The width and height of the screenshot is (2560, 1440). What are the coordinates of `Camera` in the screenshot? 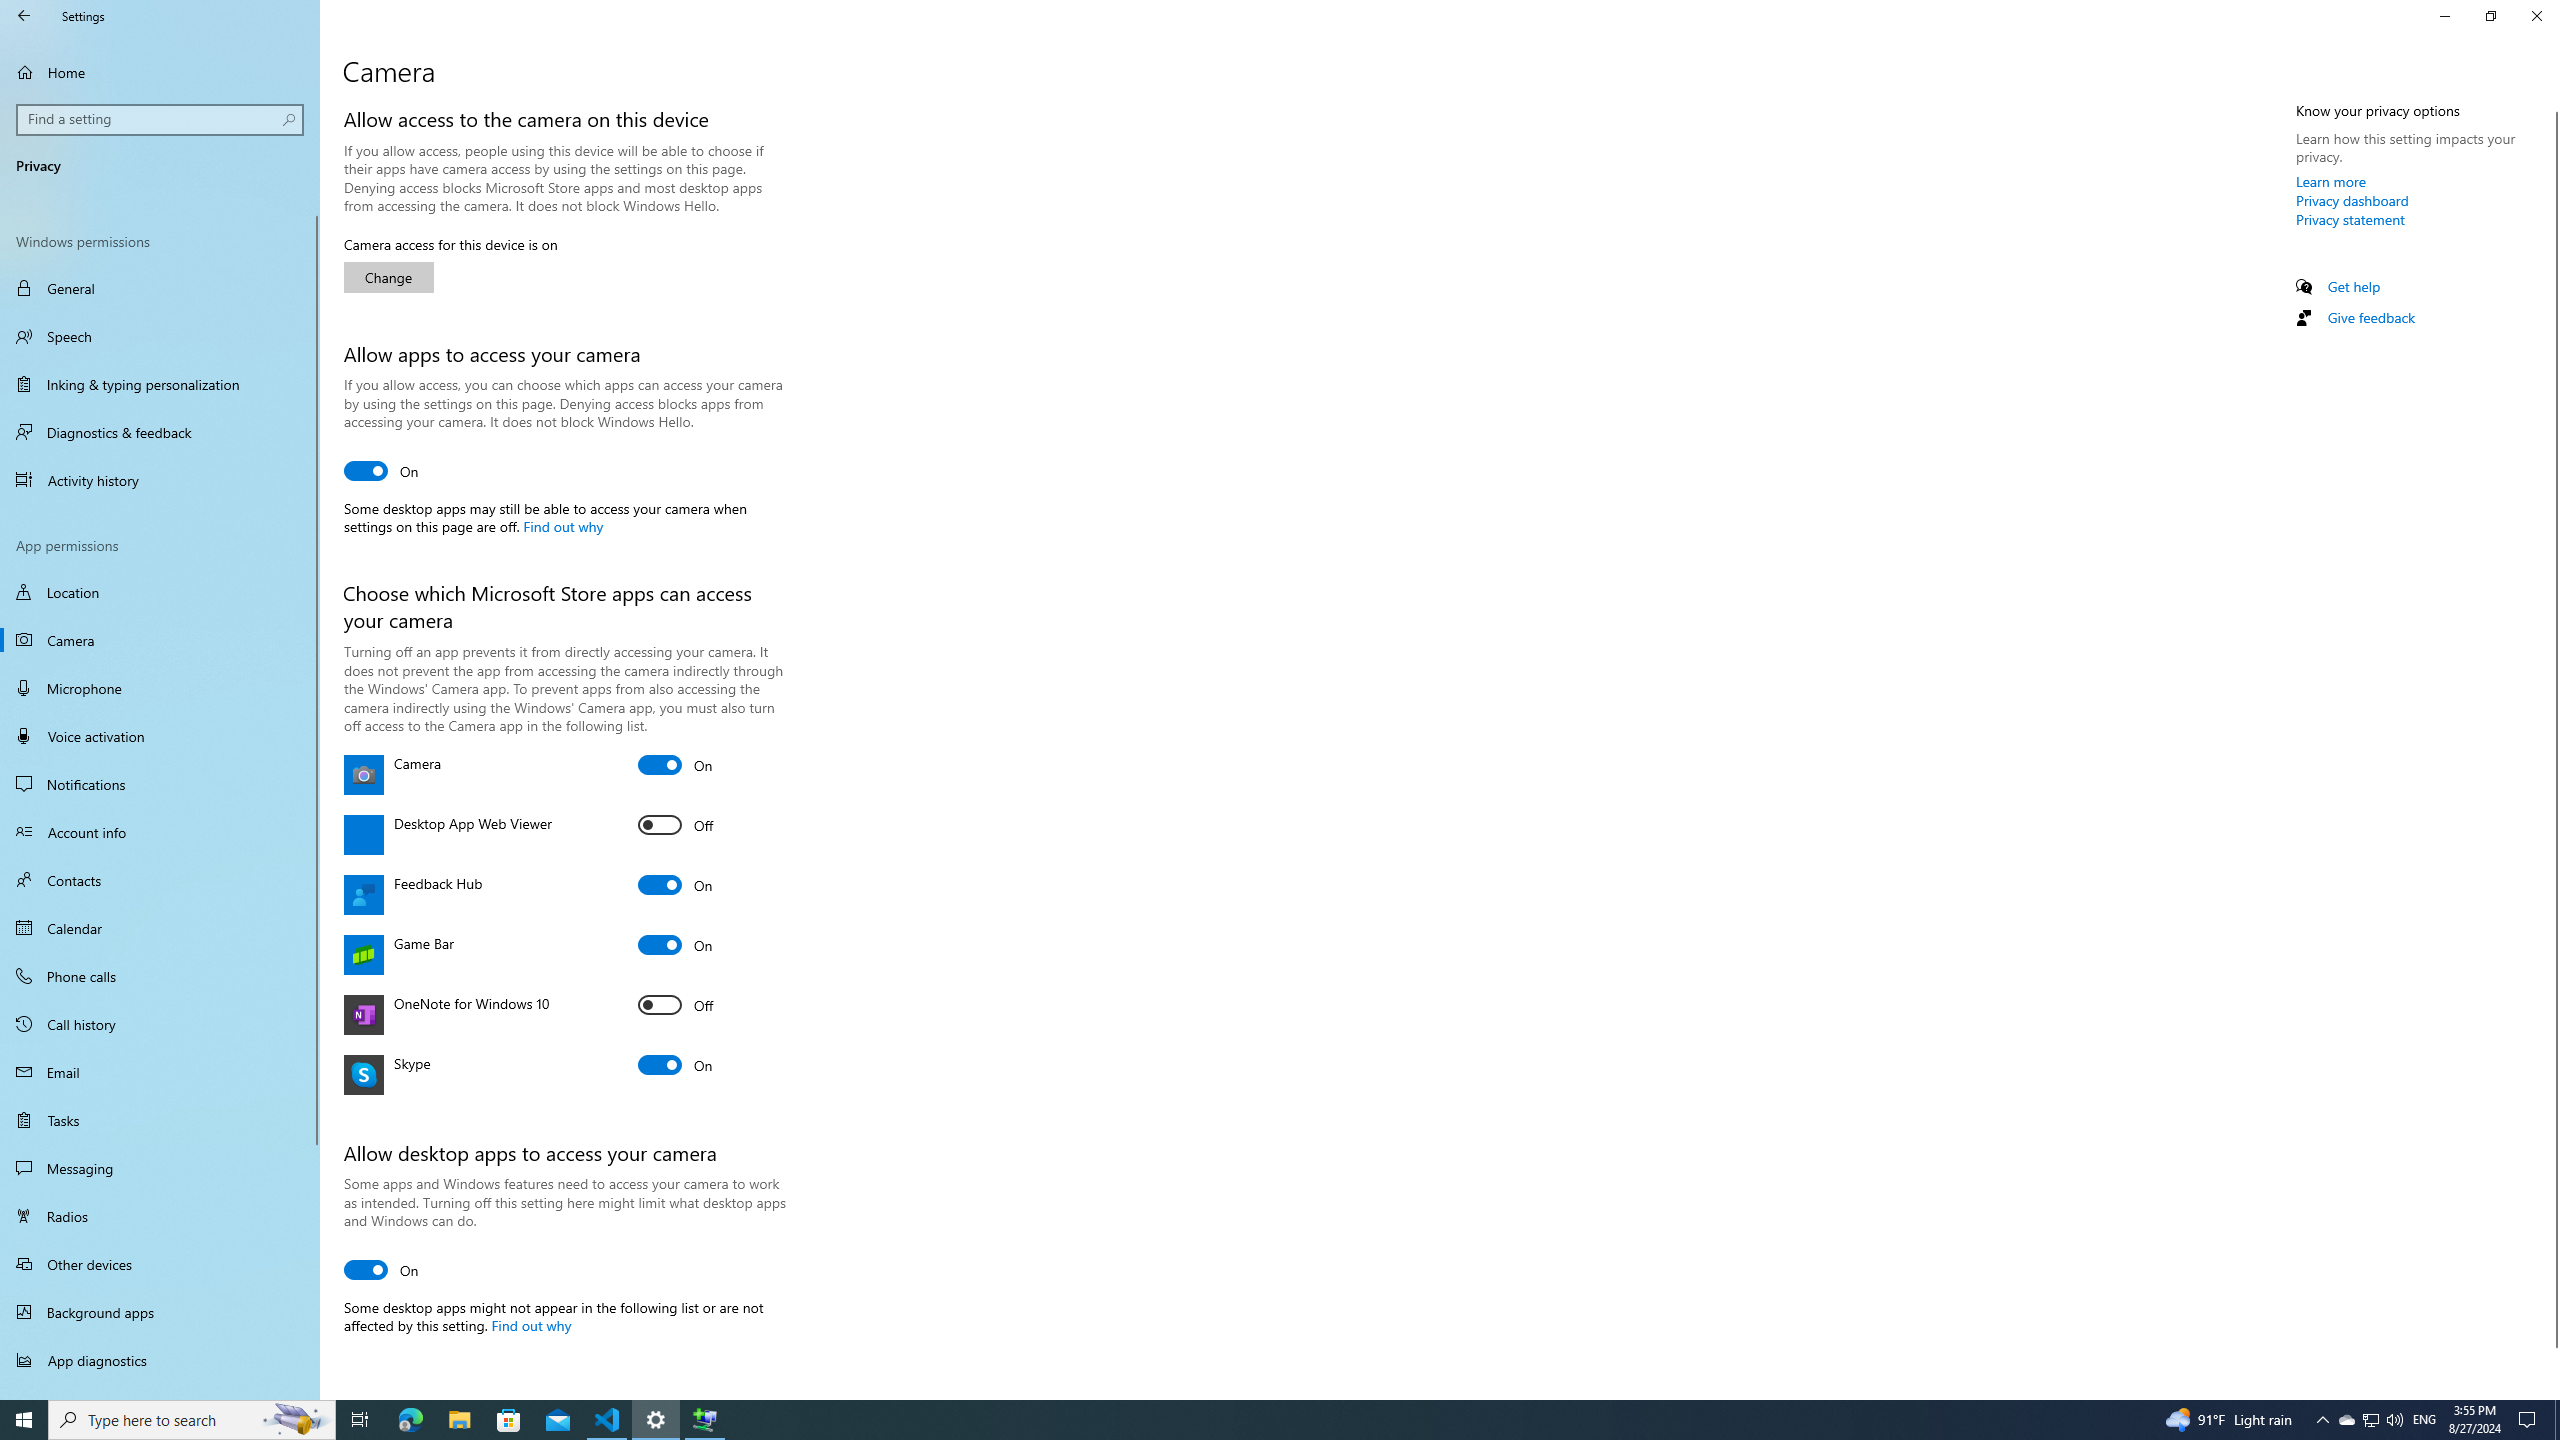 It's located at (676, 764).